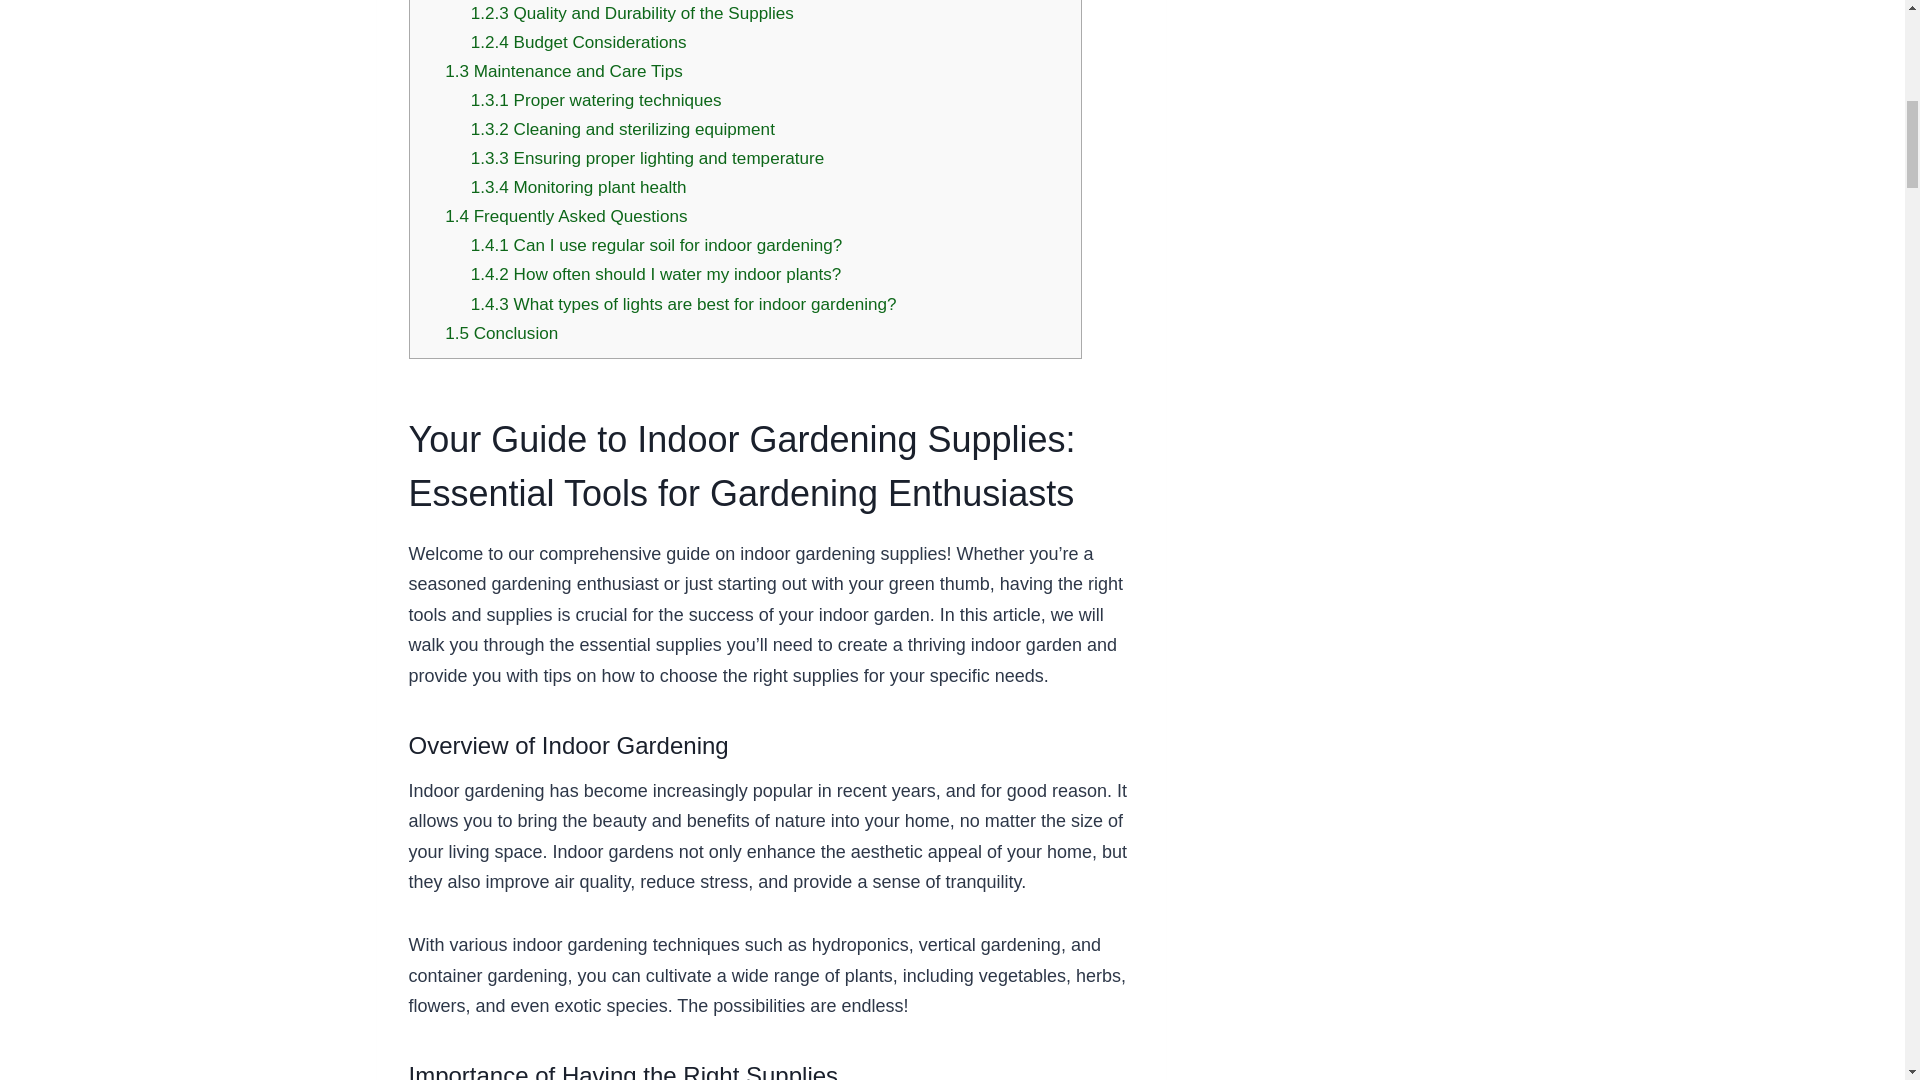  Describe the element at coordinates (656, 274) in the screenshot. I see `1.4.2 How often should I water my indoor plants?` at that location.